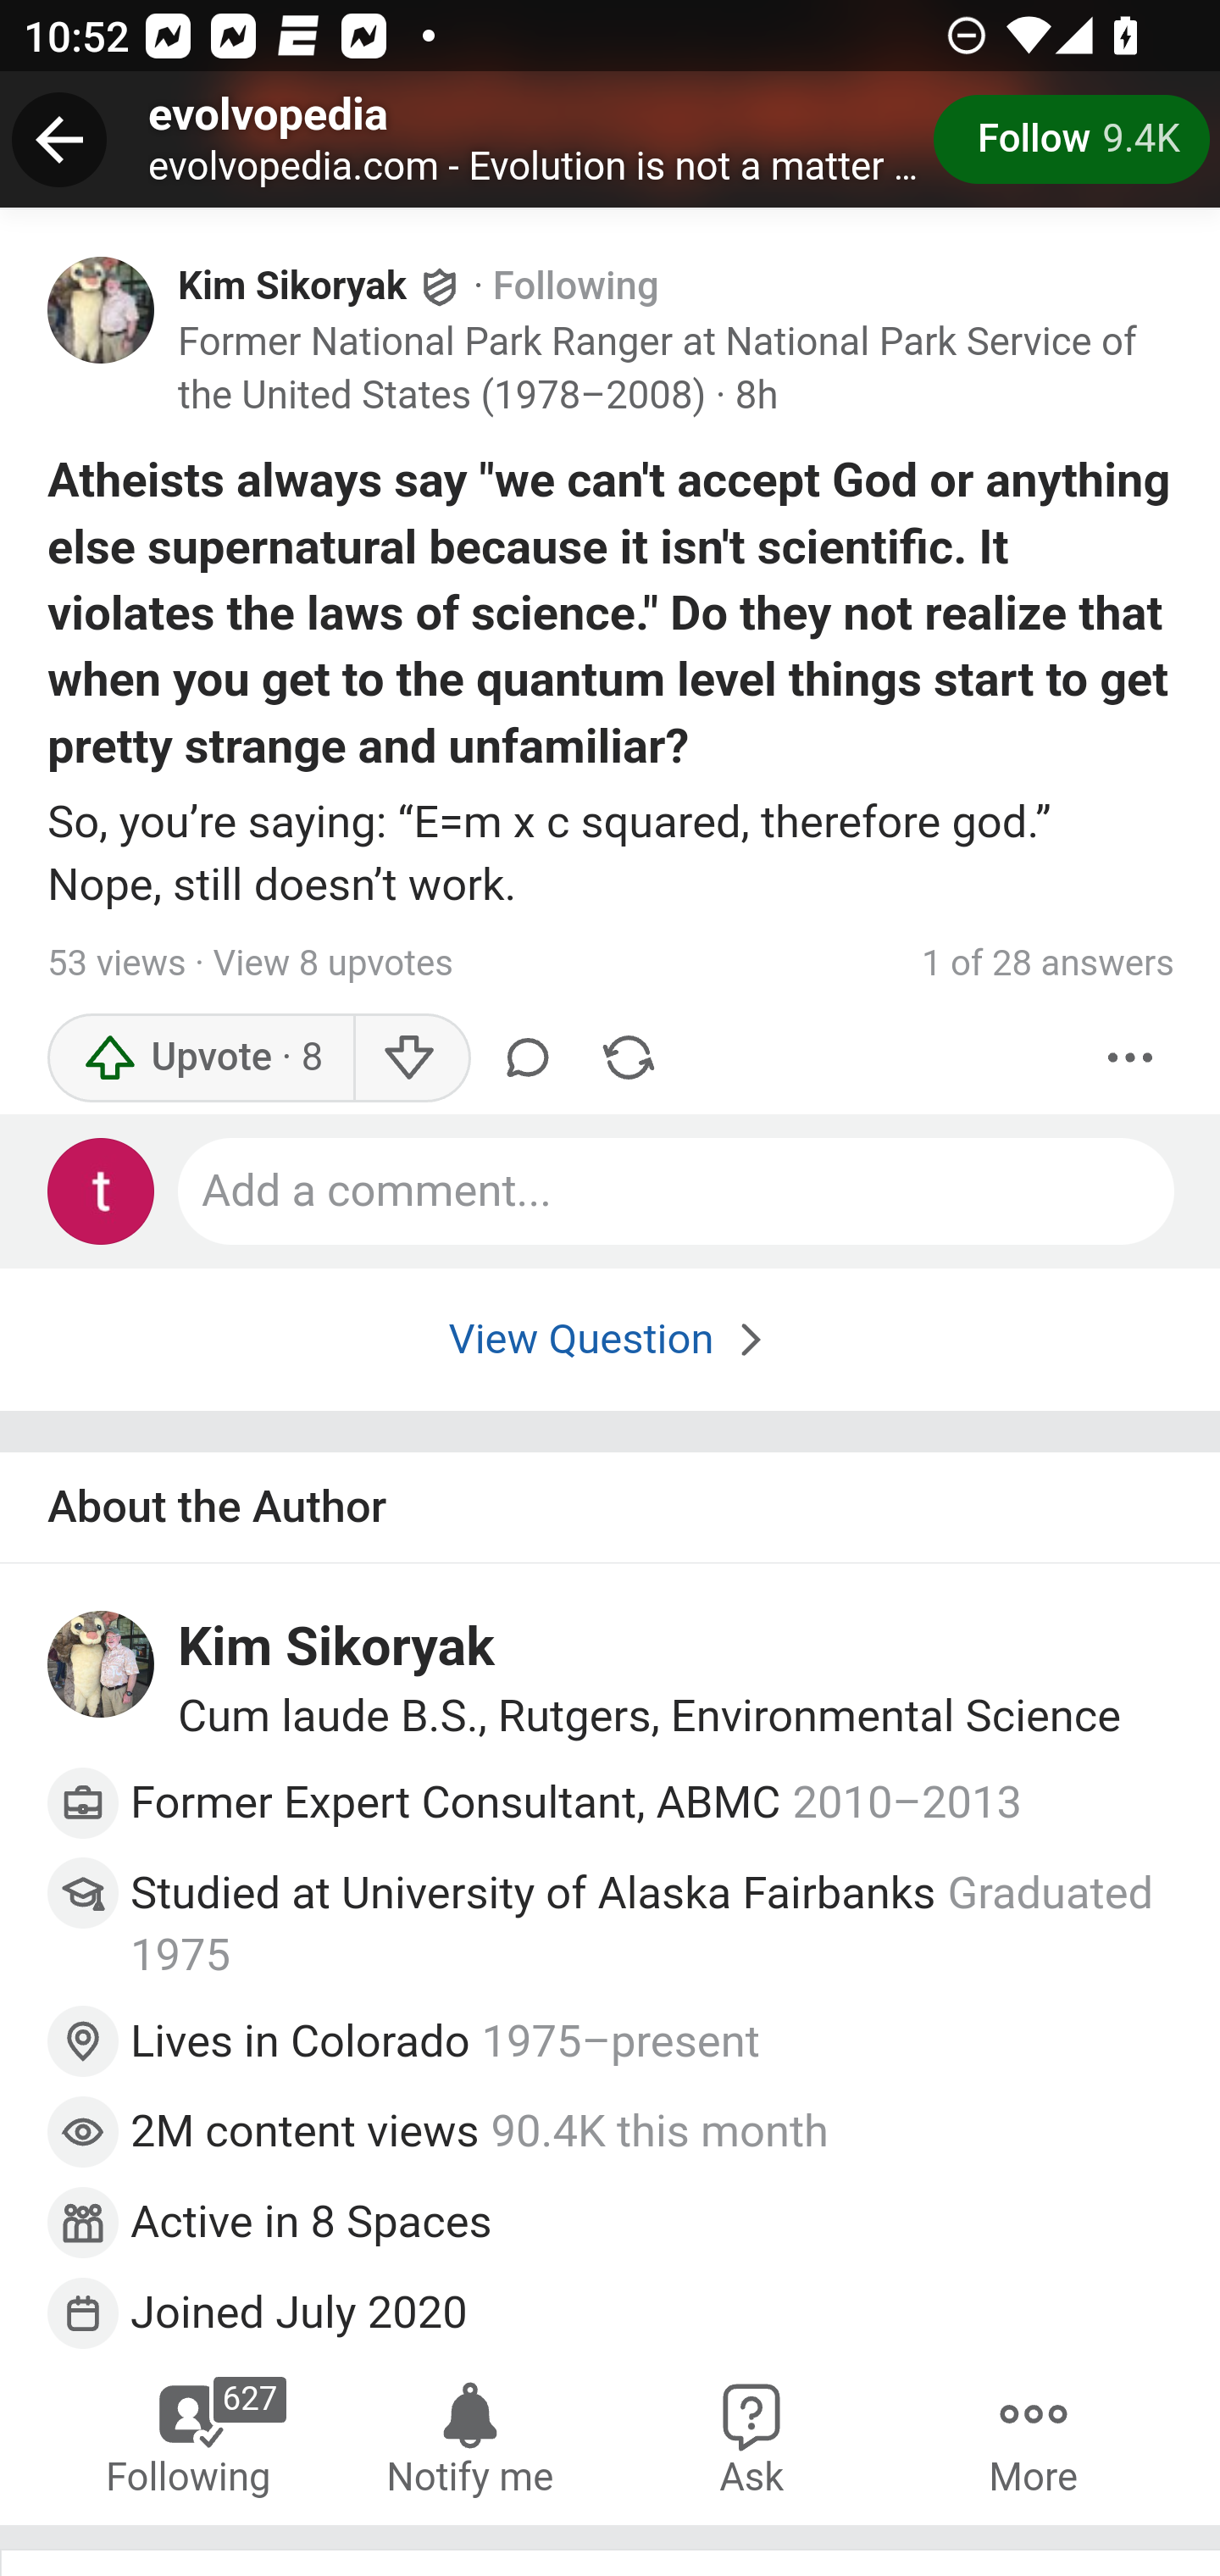 This screenshot has width=1220, height=2576. Describe the element at coordinates (1047, 964) in the screenshot. I see `1 of 28 answers` at that location.